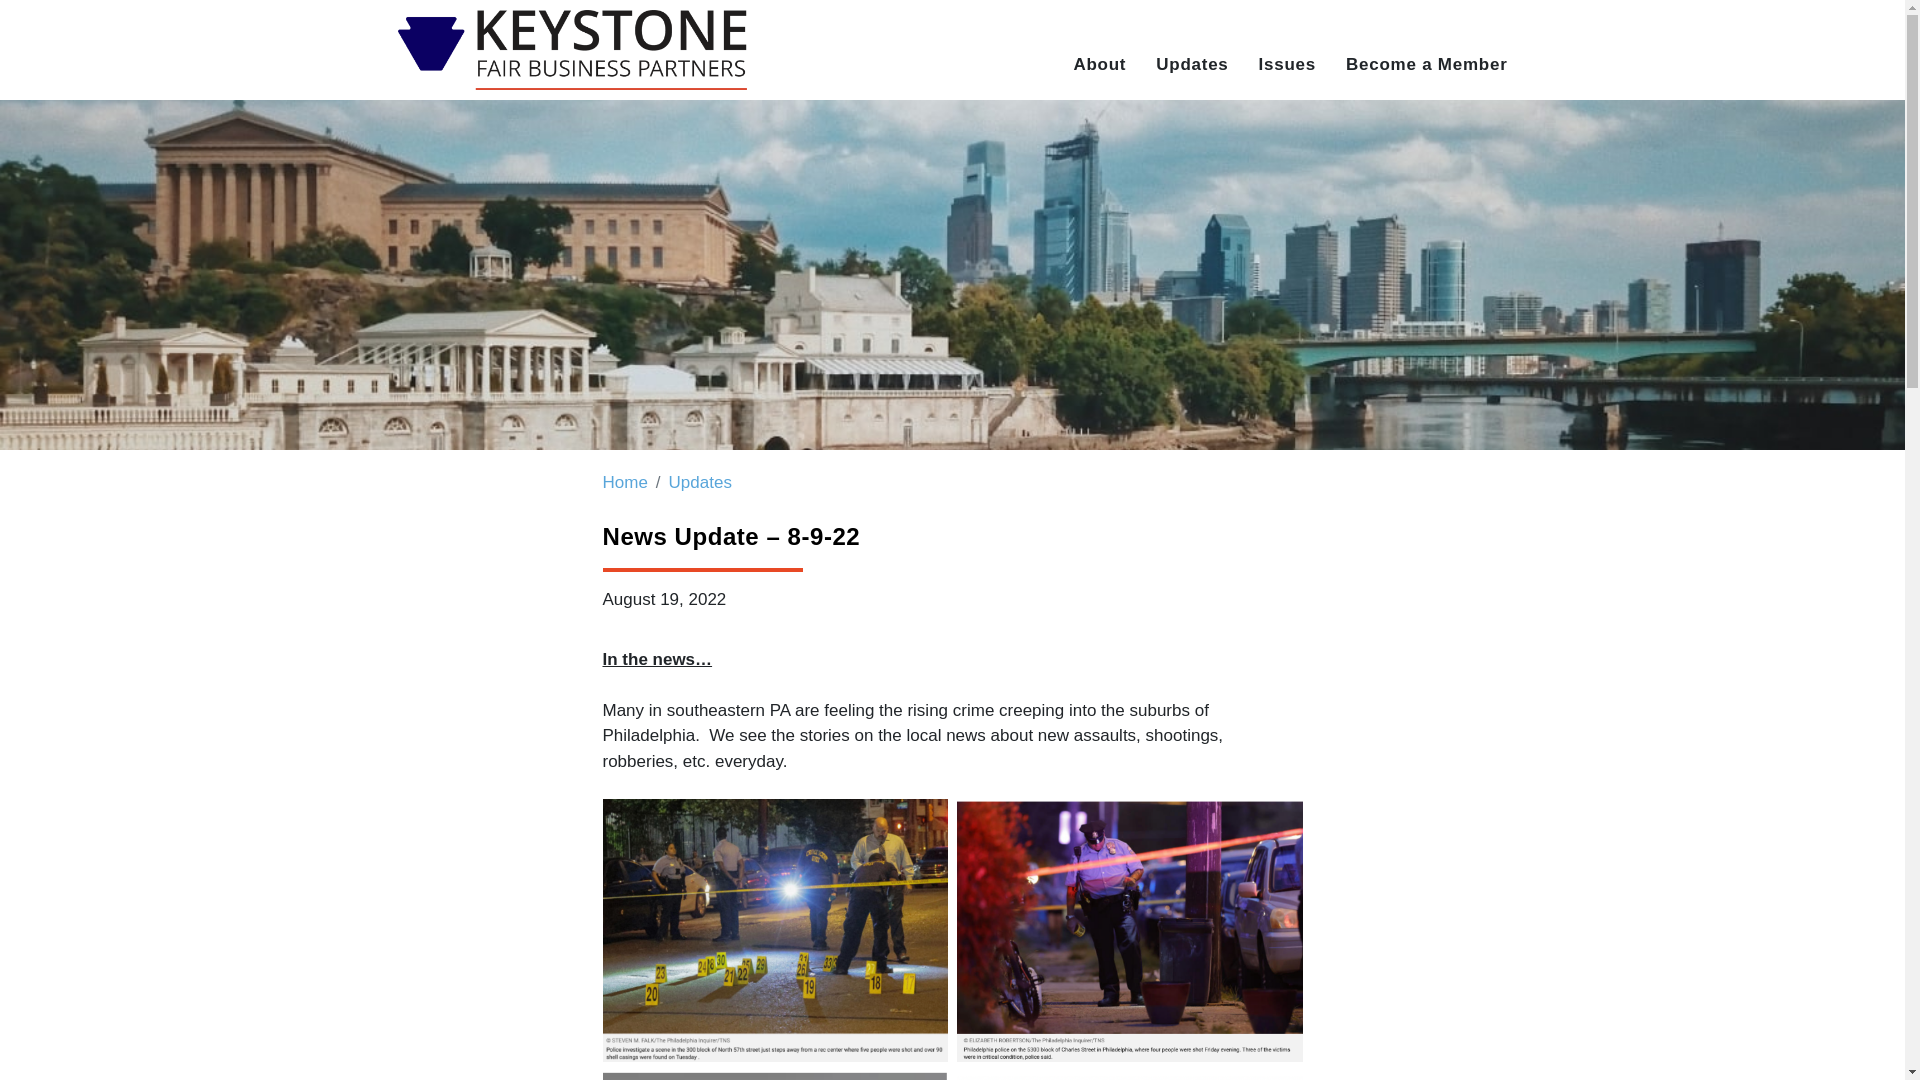  What do you see at coordinates (624, 482) in the screenshot?
I see `Home` at bounding box center [624, 482].